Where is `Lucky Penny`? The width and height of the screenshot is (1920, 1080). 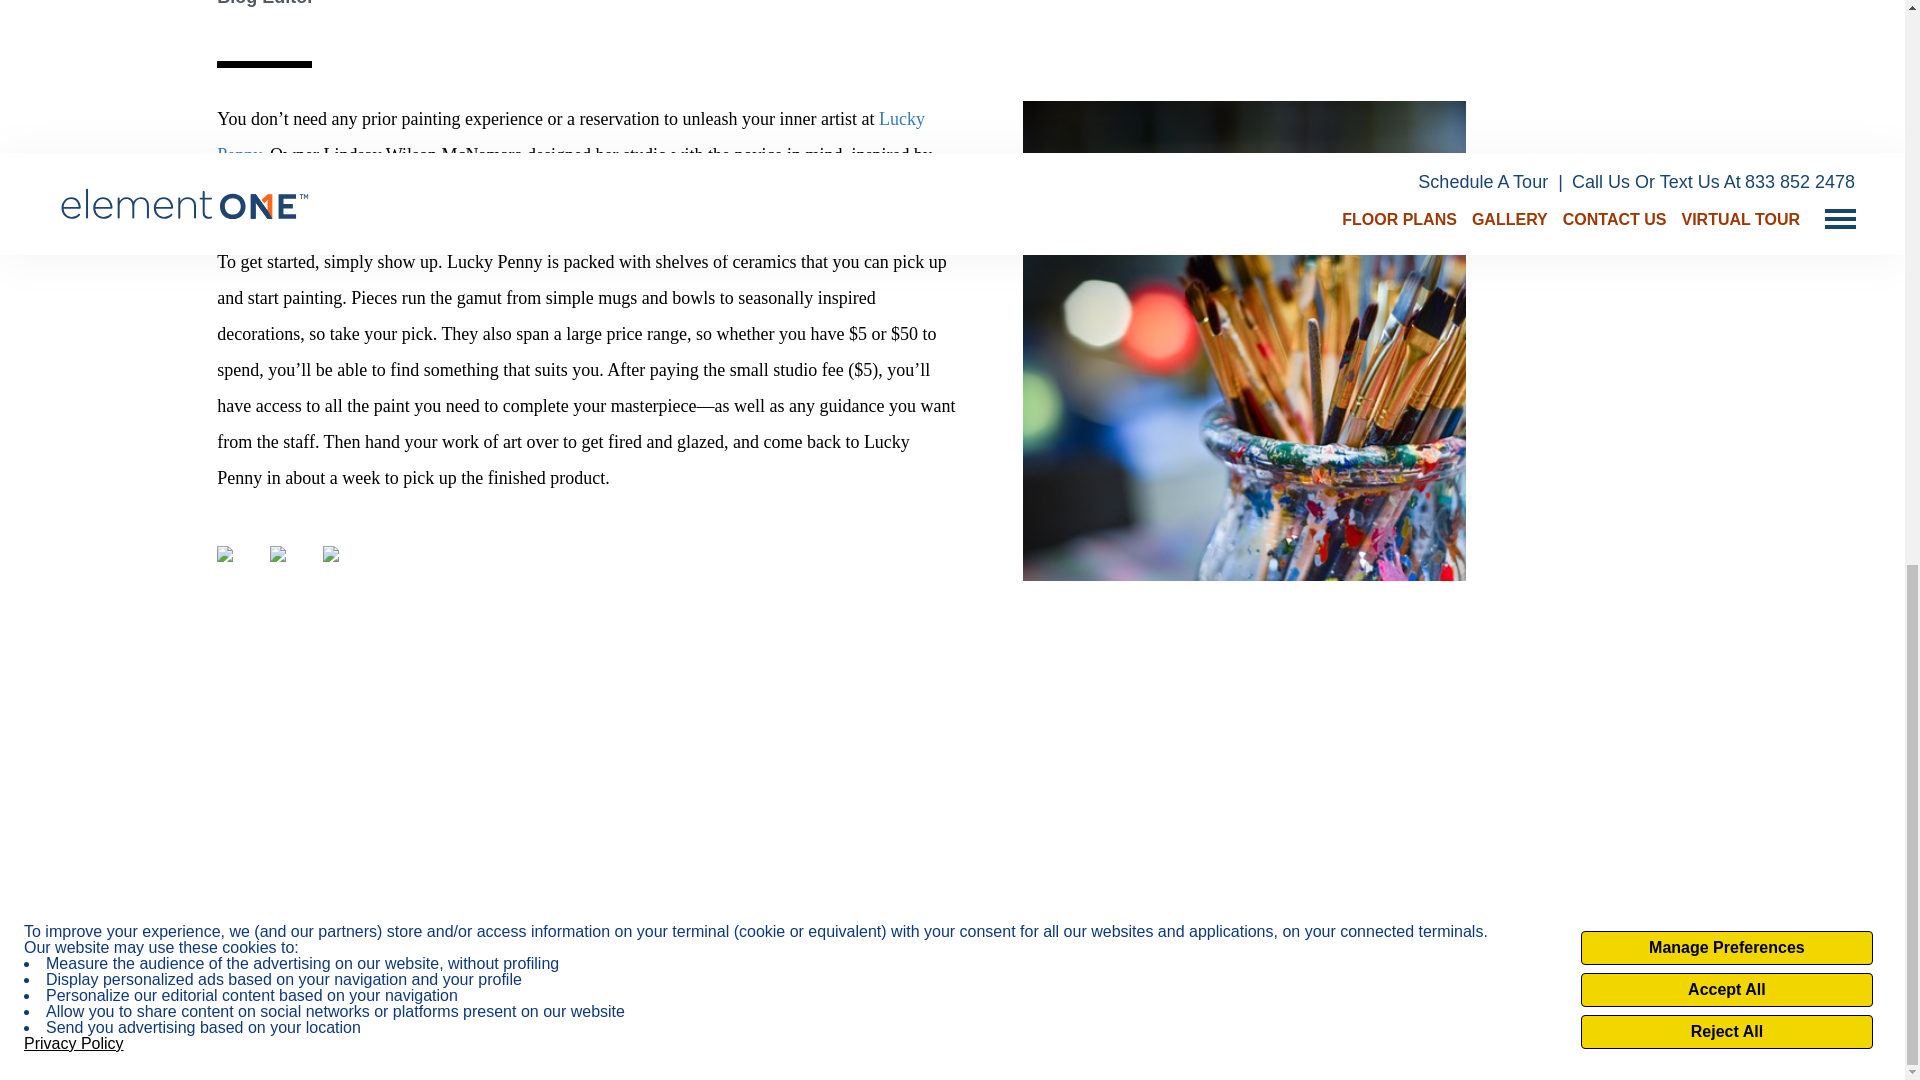 Lucky Penny is located at coordinates (570, 137).